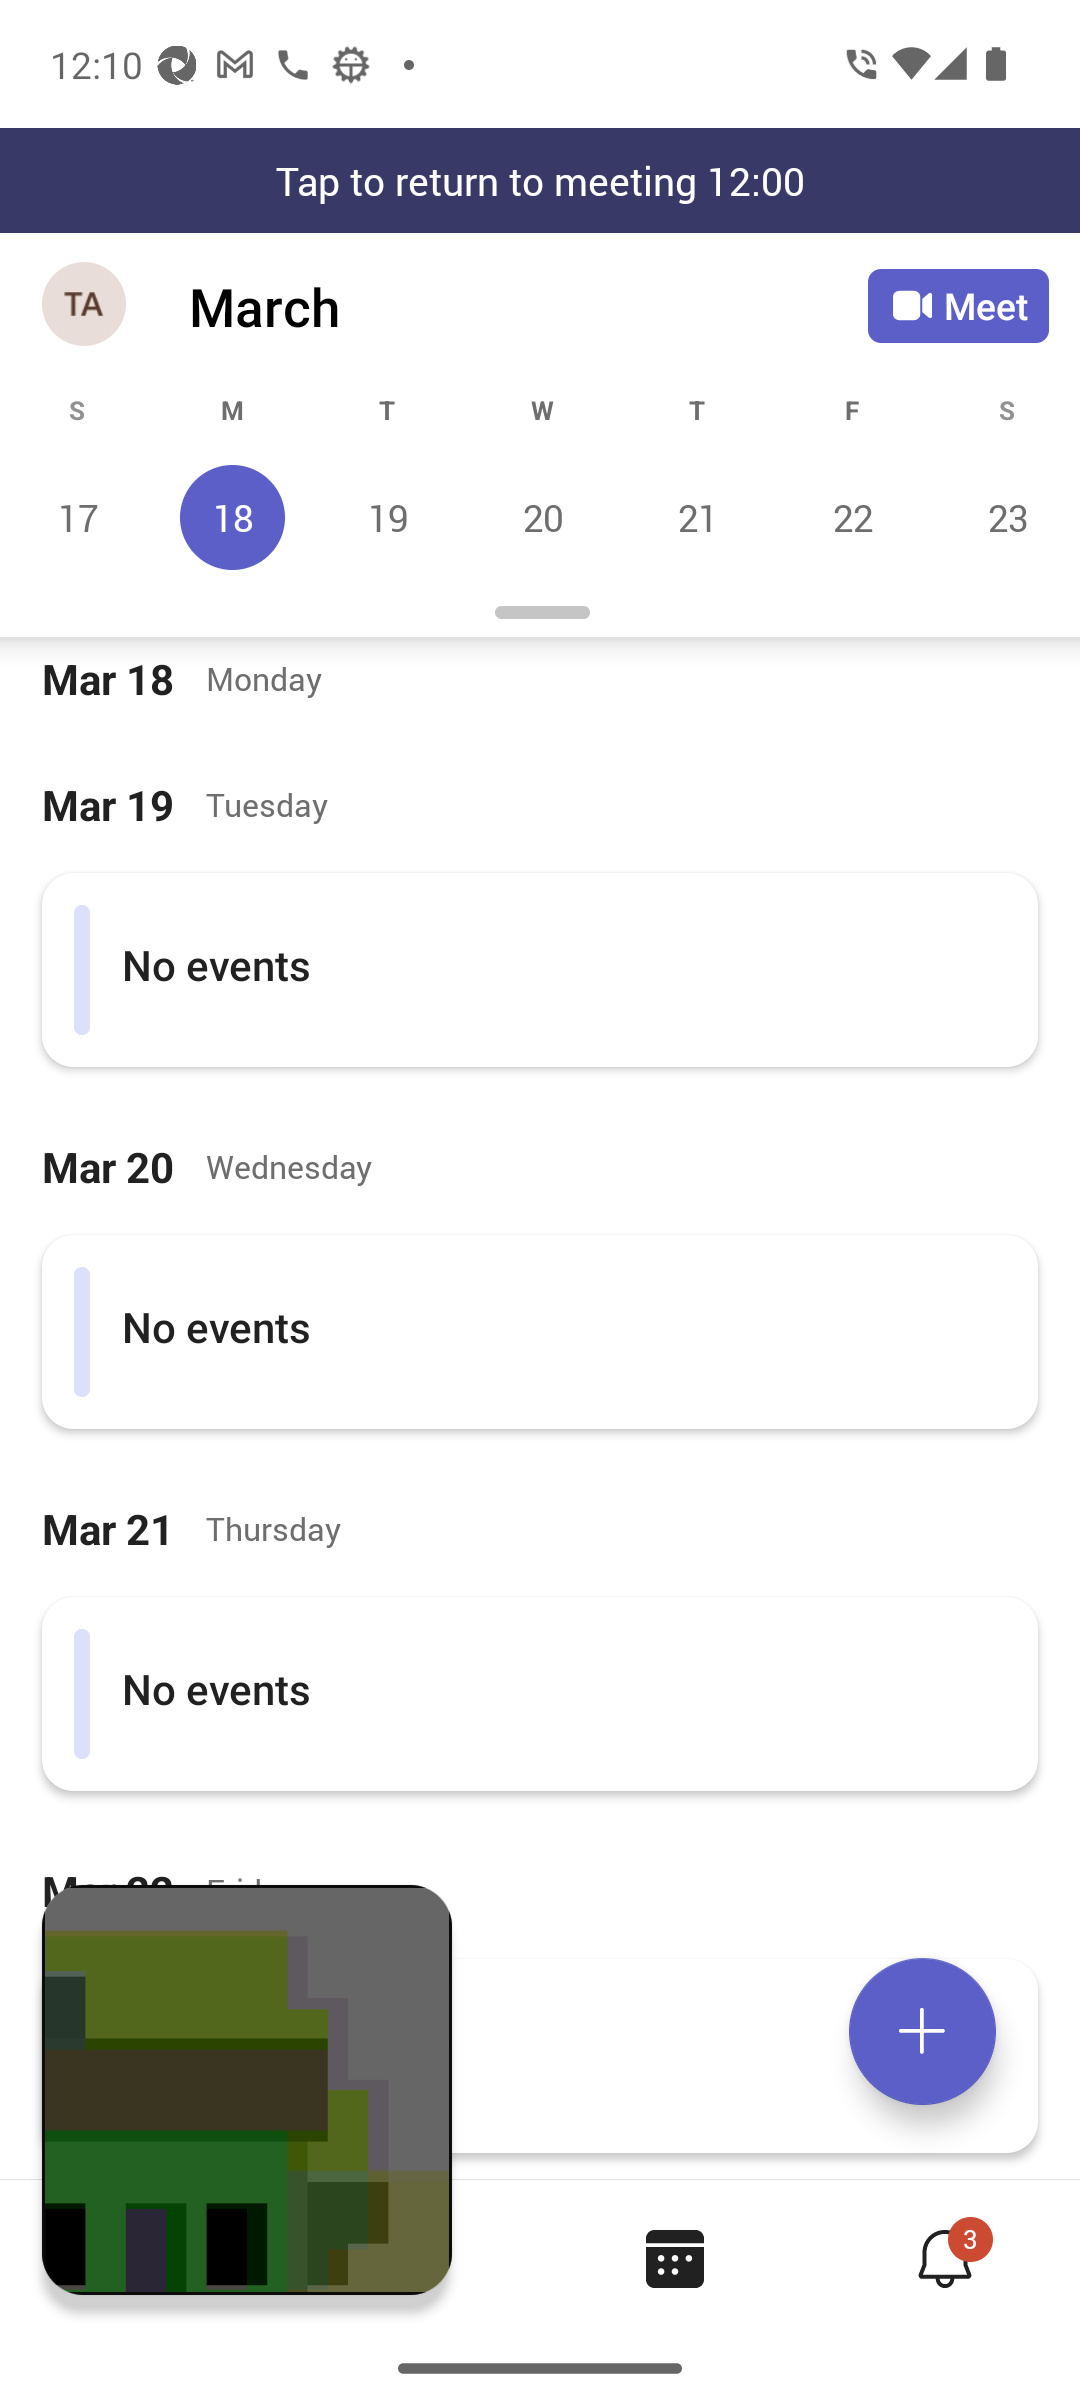 Image resolution: width=1080 pixels, height=2400 pixels. Describe the element at coordinates (958, 306) in the screenshot. I see `Meet Meet now or join with an ID` at that location.